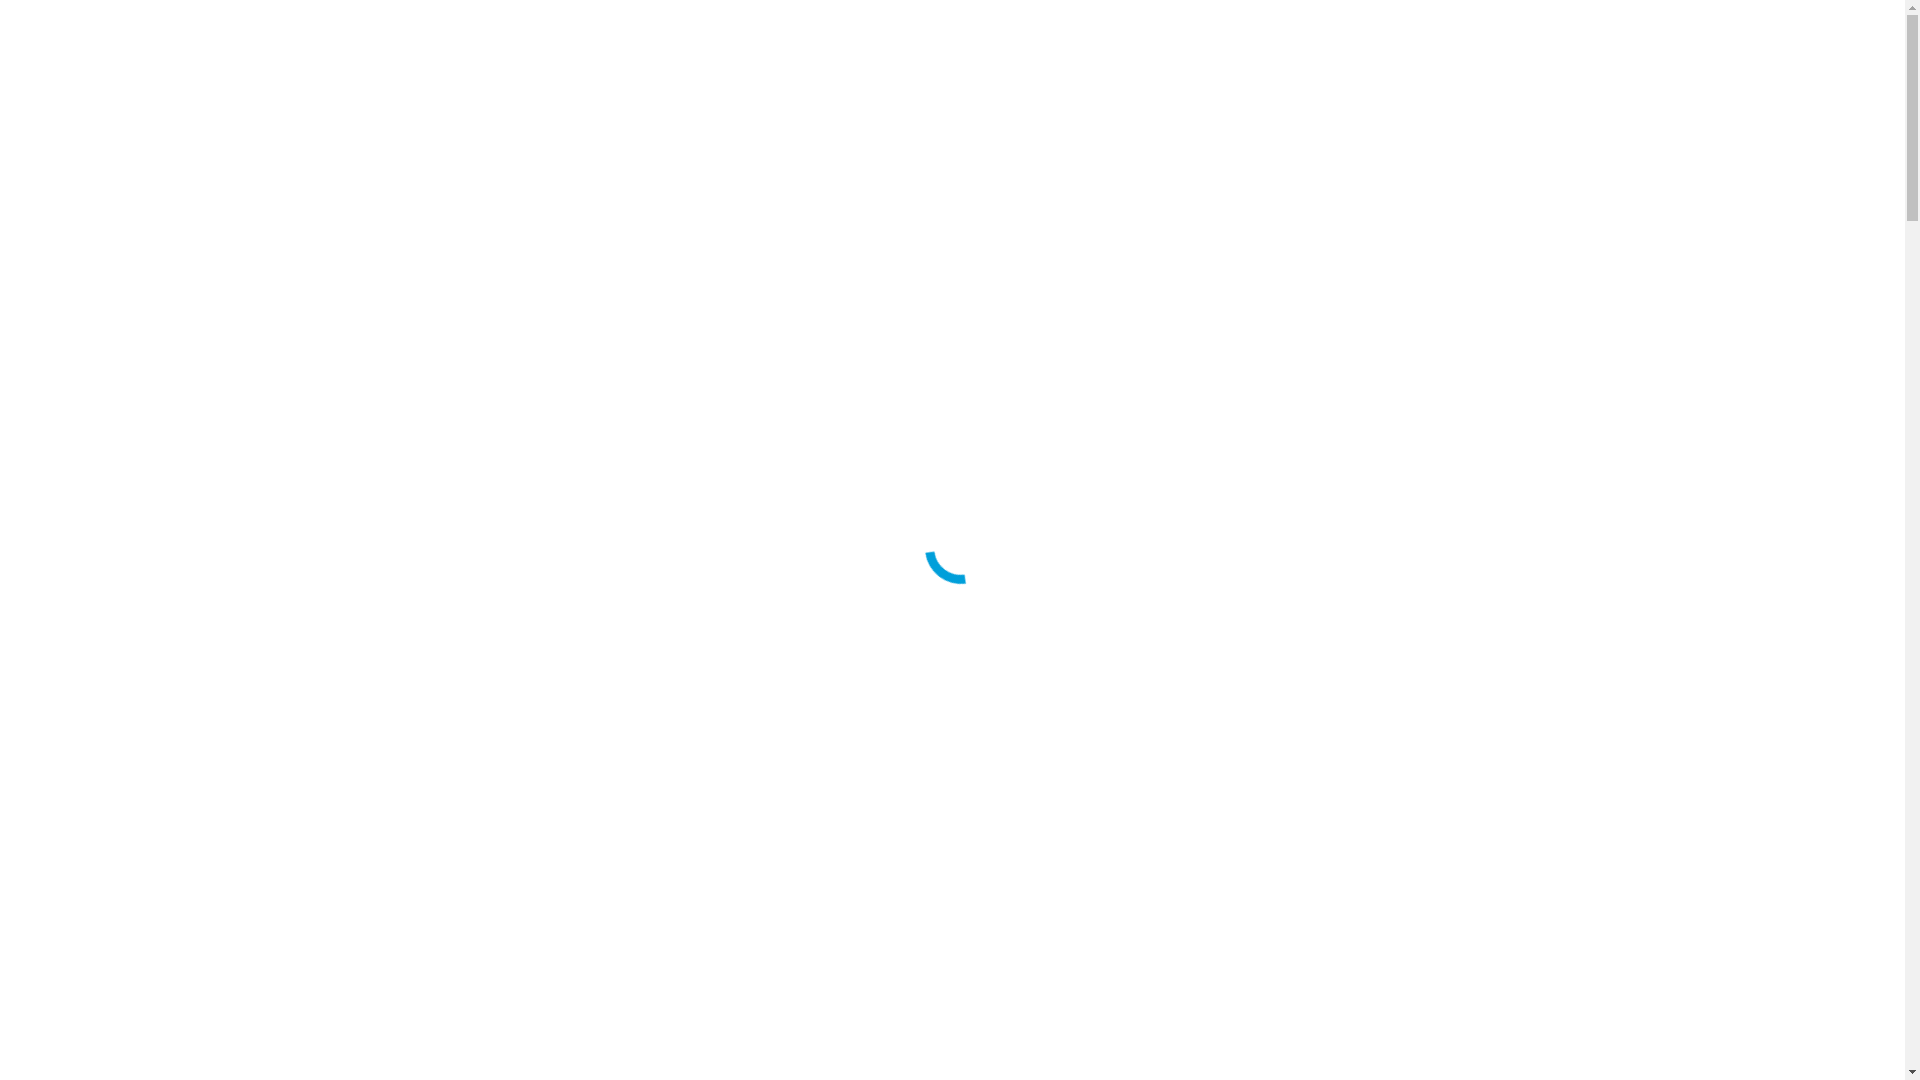 Image resolution: width=1920 pixels, height=1080 pixels. I want to click on Brand health, so click(169, 386).